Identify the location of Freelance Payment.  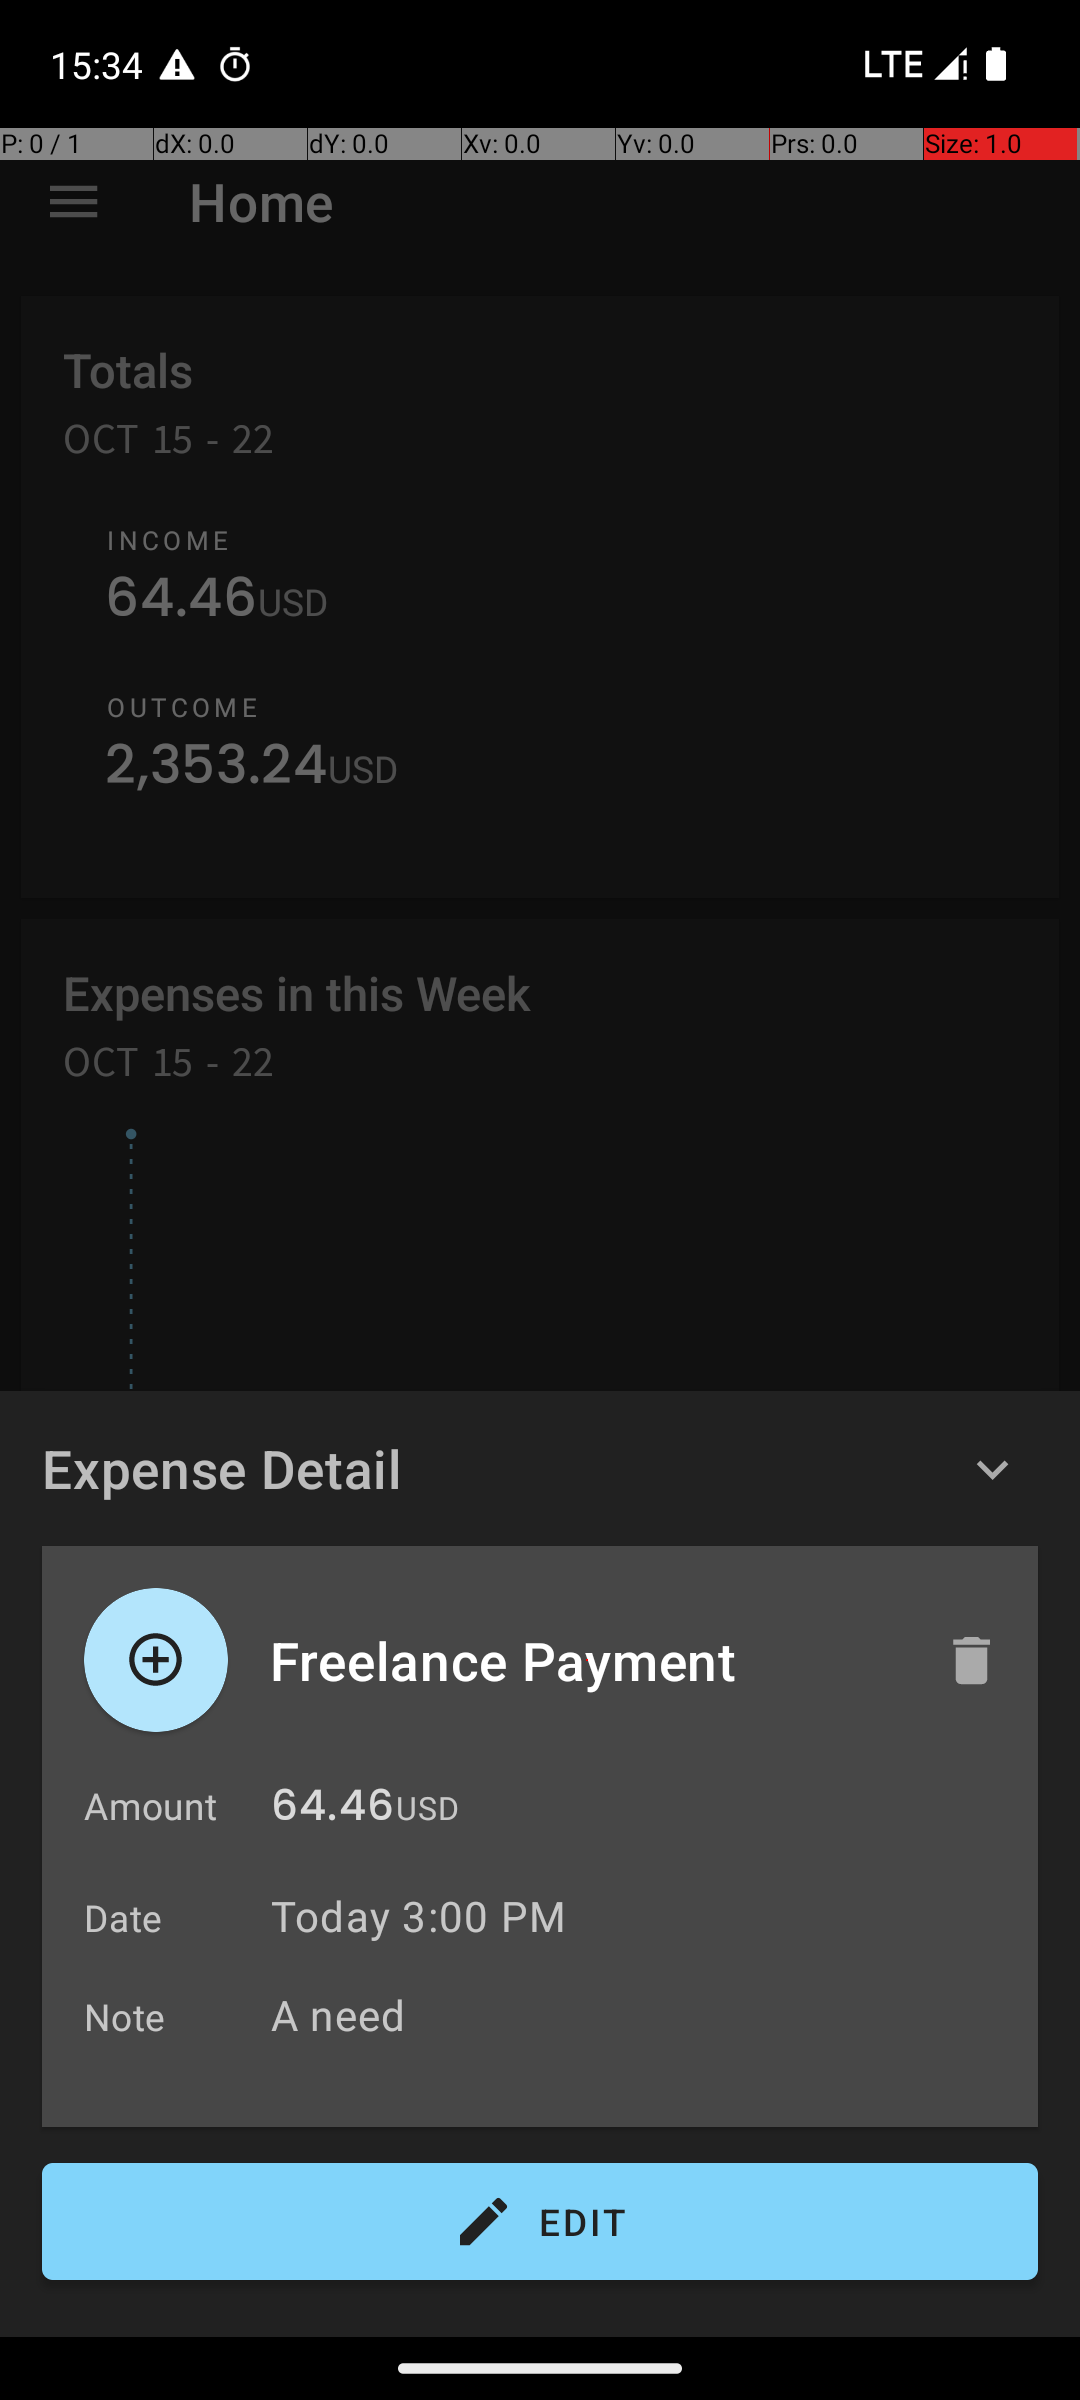
(587, 1660).